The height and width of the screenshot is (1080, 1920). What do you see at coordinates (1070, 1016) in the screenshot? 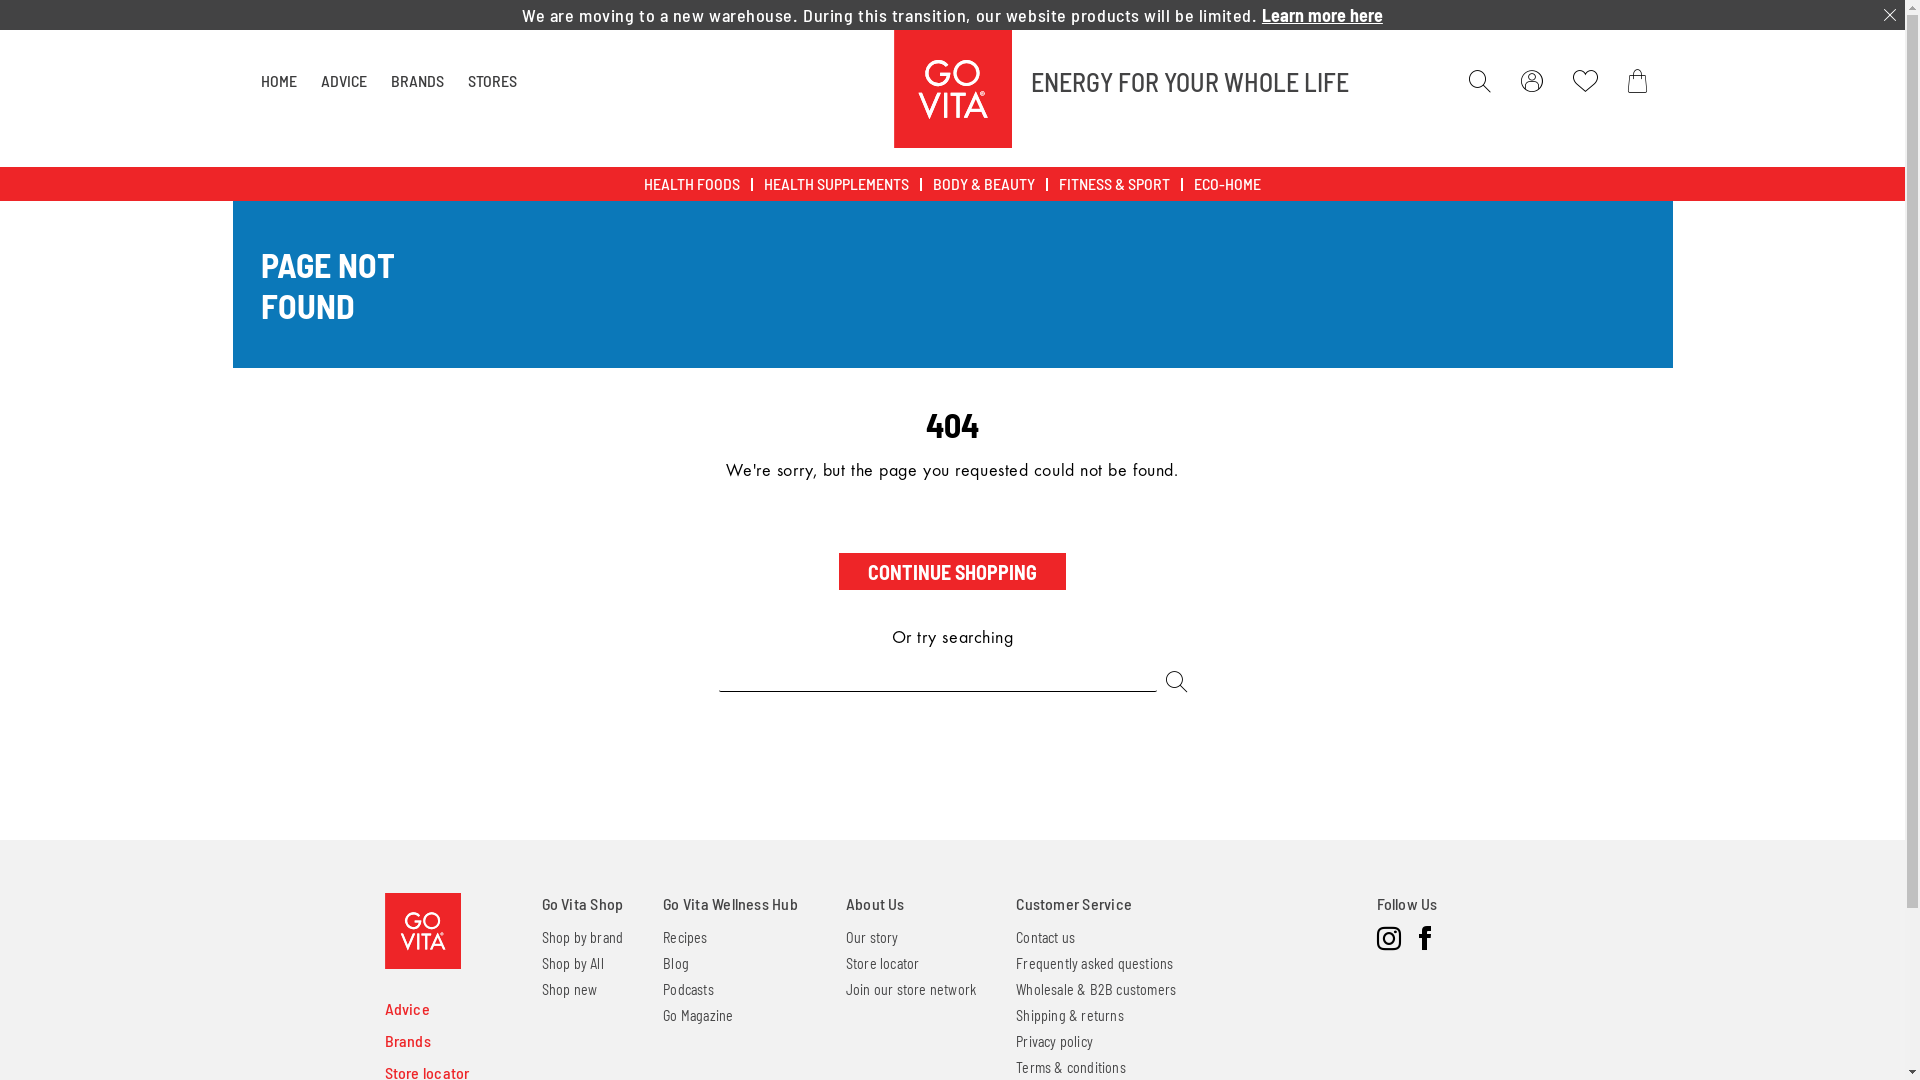
I see `Shipping & returns` at bounding box center [1070, 1016].